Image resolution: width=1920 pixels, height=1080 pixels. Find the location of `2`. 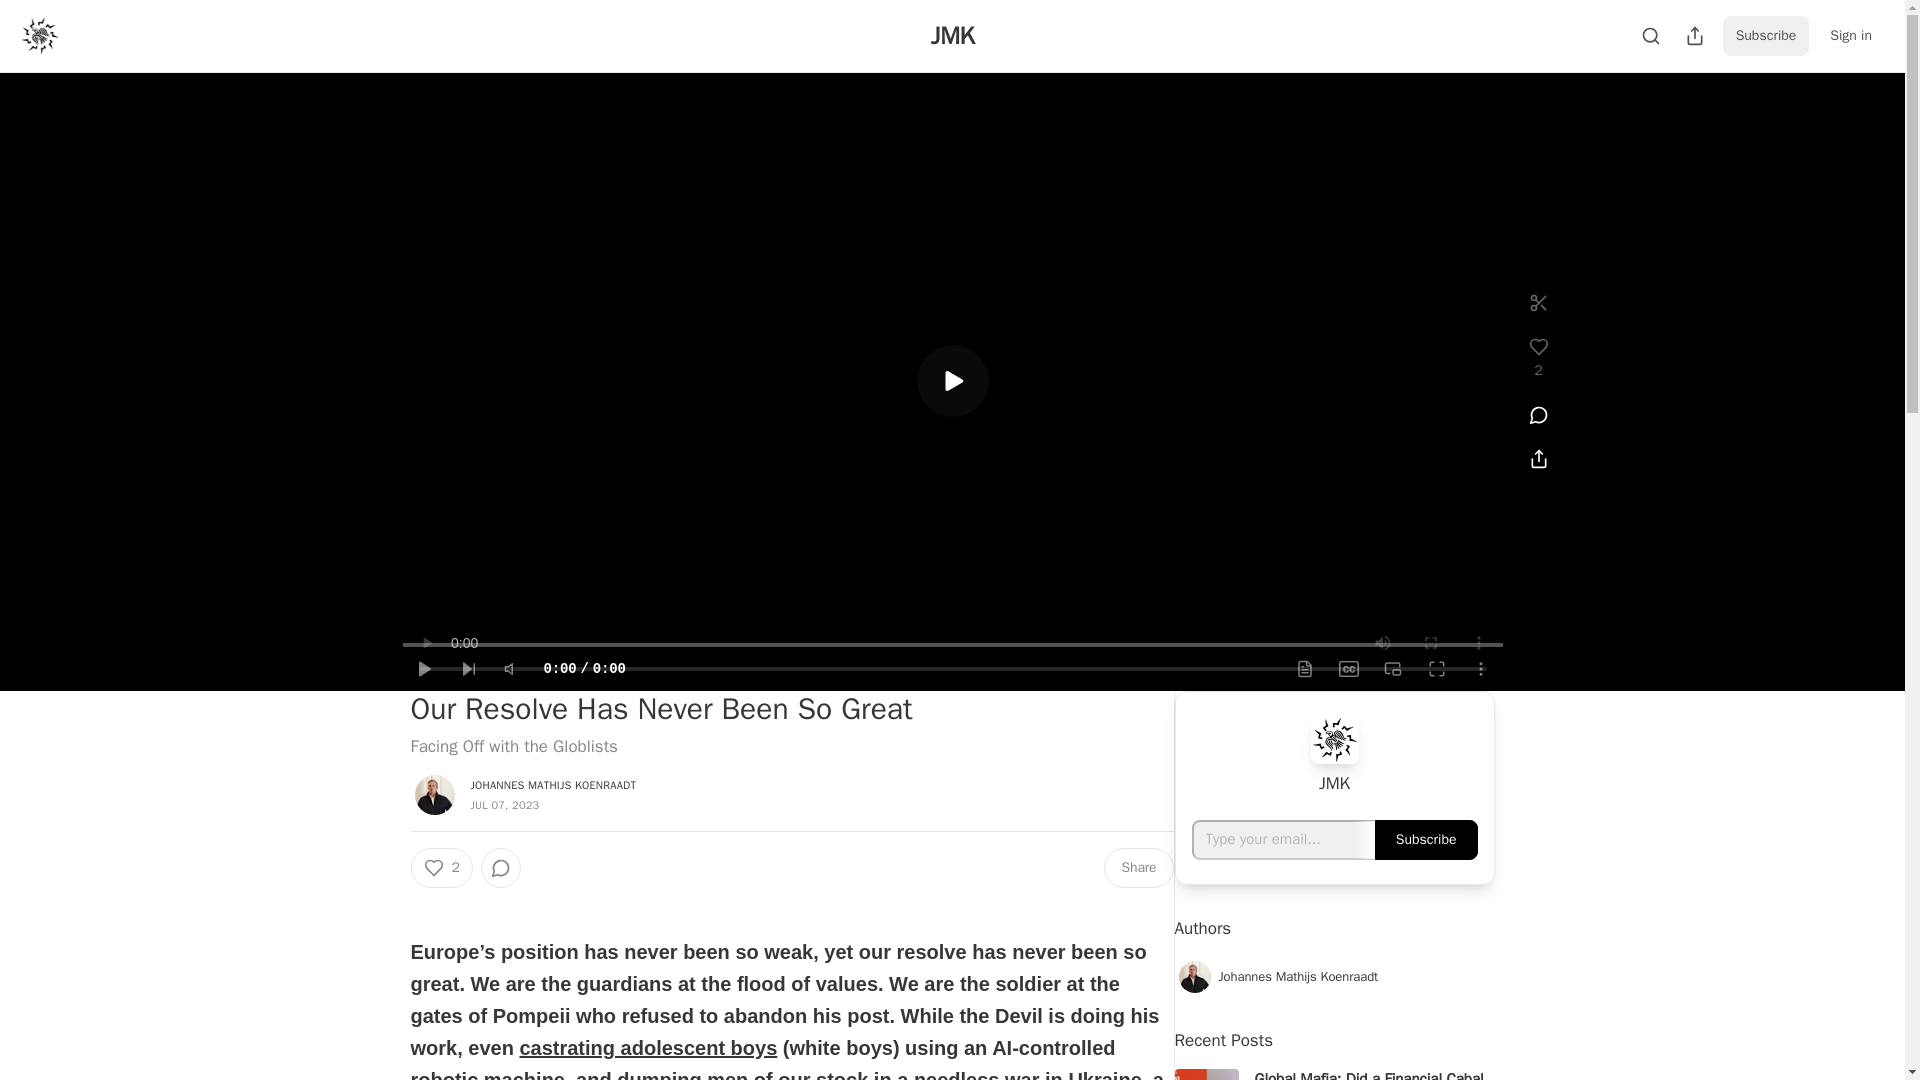

2 is located at coordinates (441, 867).